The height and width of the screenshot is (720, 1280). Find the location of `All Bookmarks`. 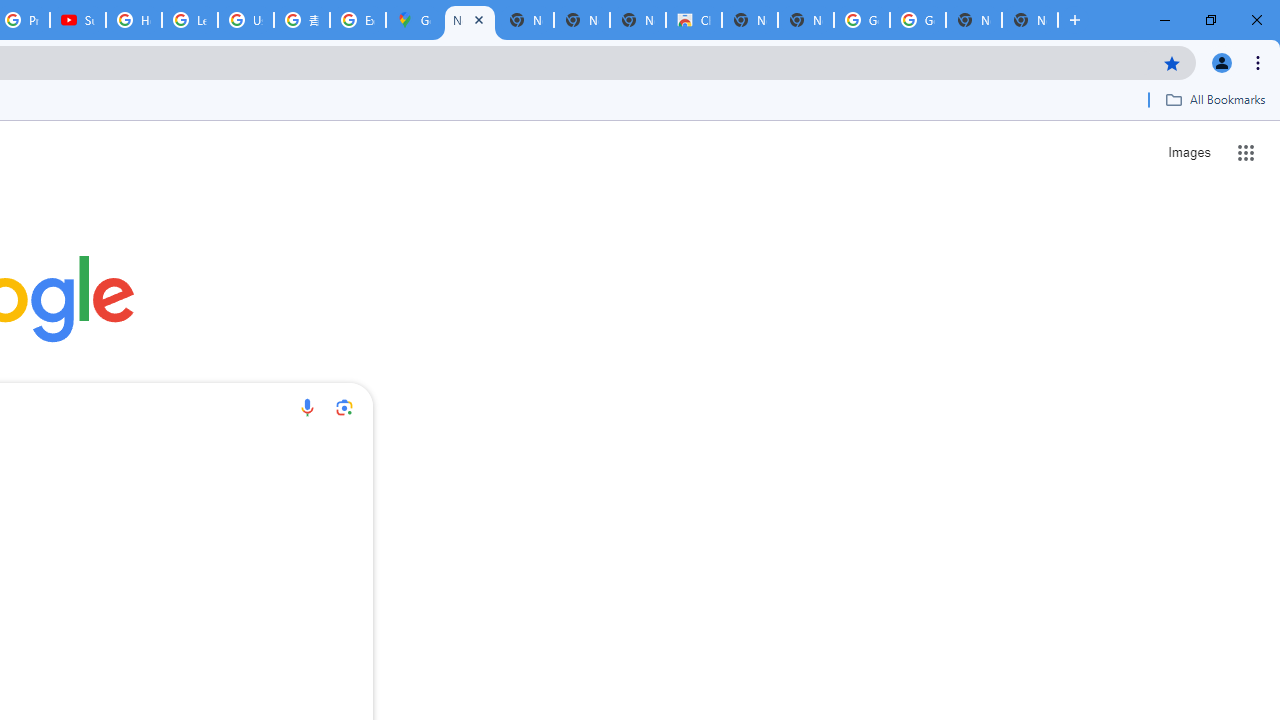

All Bookmarks is located at coordinates (1215, 99).